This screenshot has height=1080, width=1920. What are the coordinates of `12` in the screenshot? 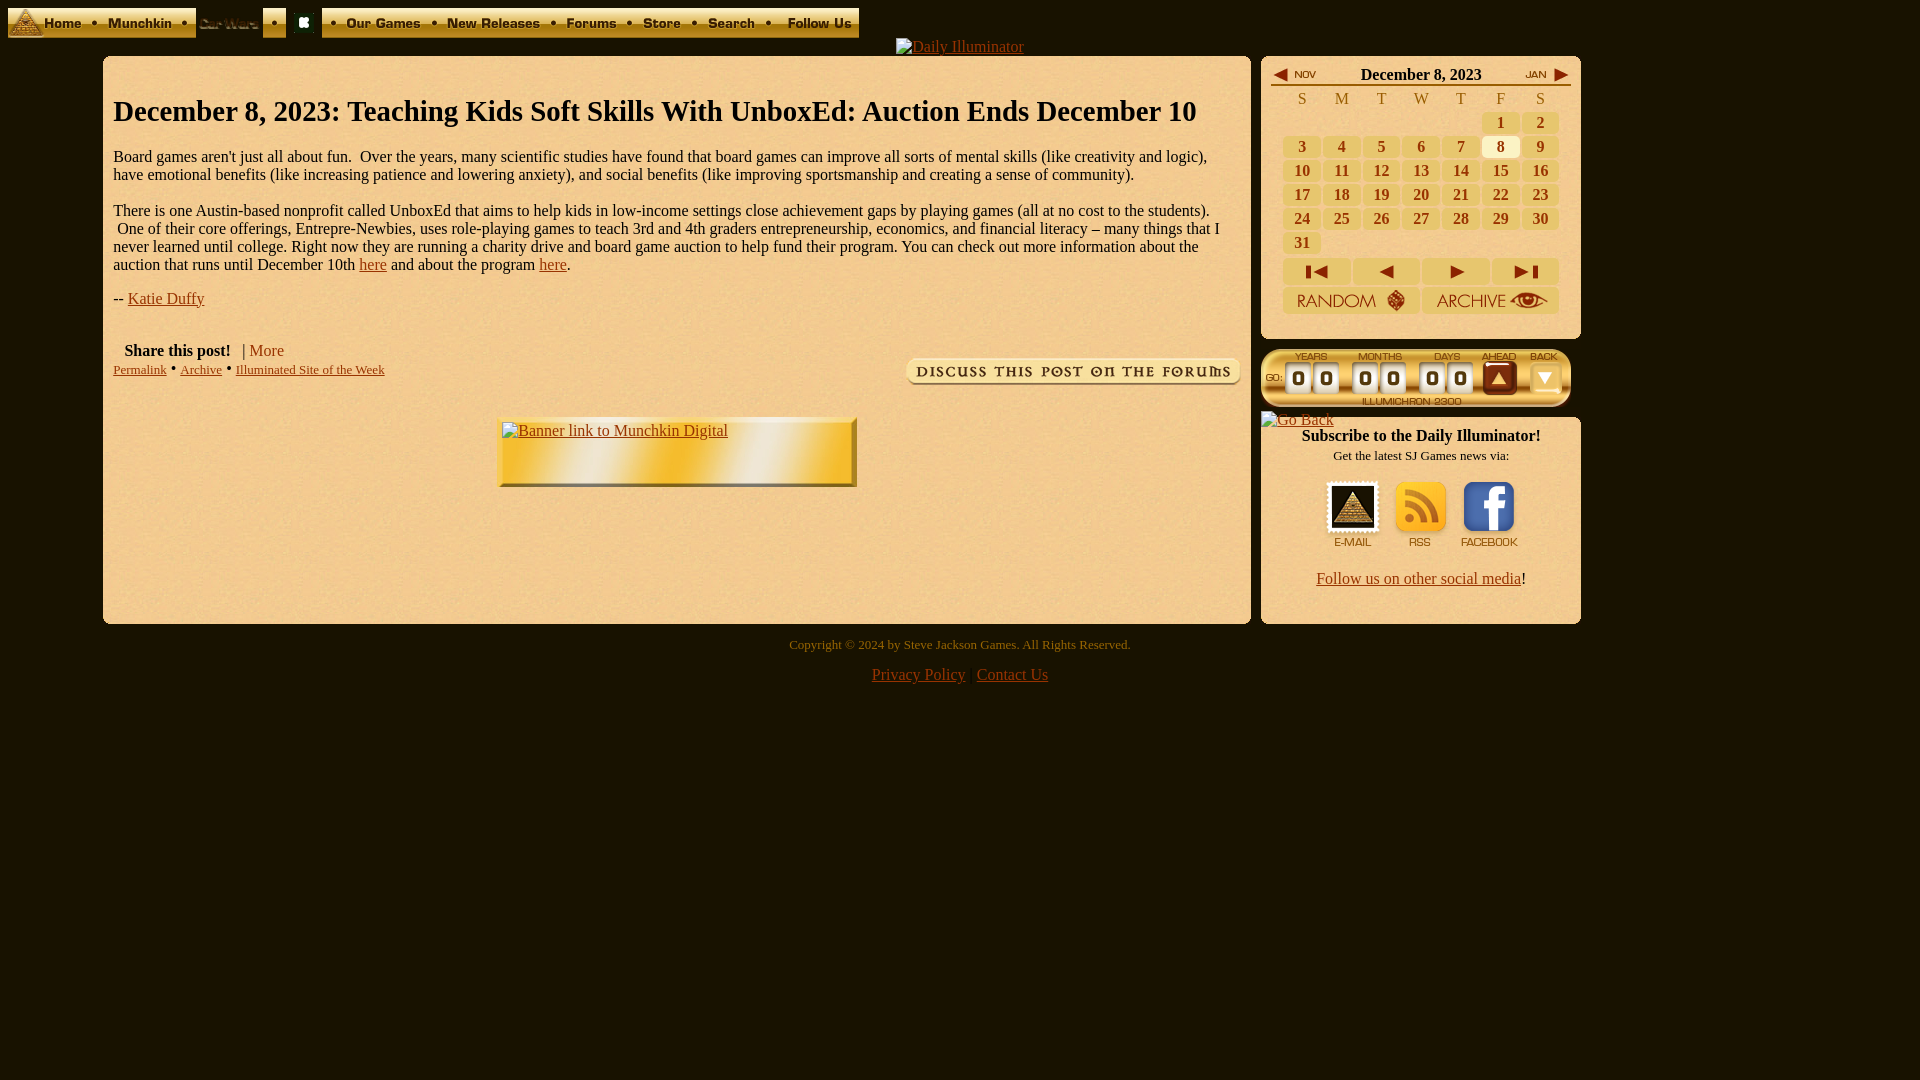 It's located at (1381, 170).